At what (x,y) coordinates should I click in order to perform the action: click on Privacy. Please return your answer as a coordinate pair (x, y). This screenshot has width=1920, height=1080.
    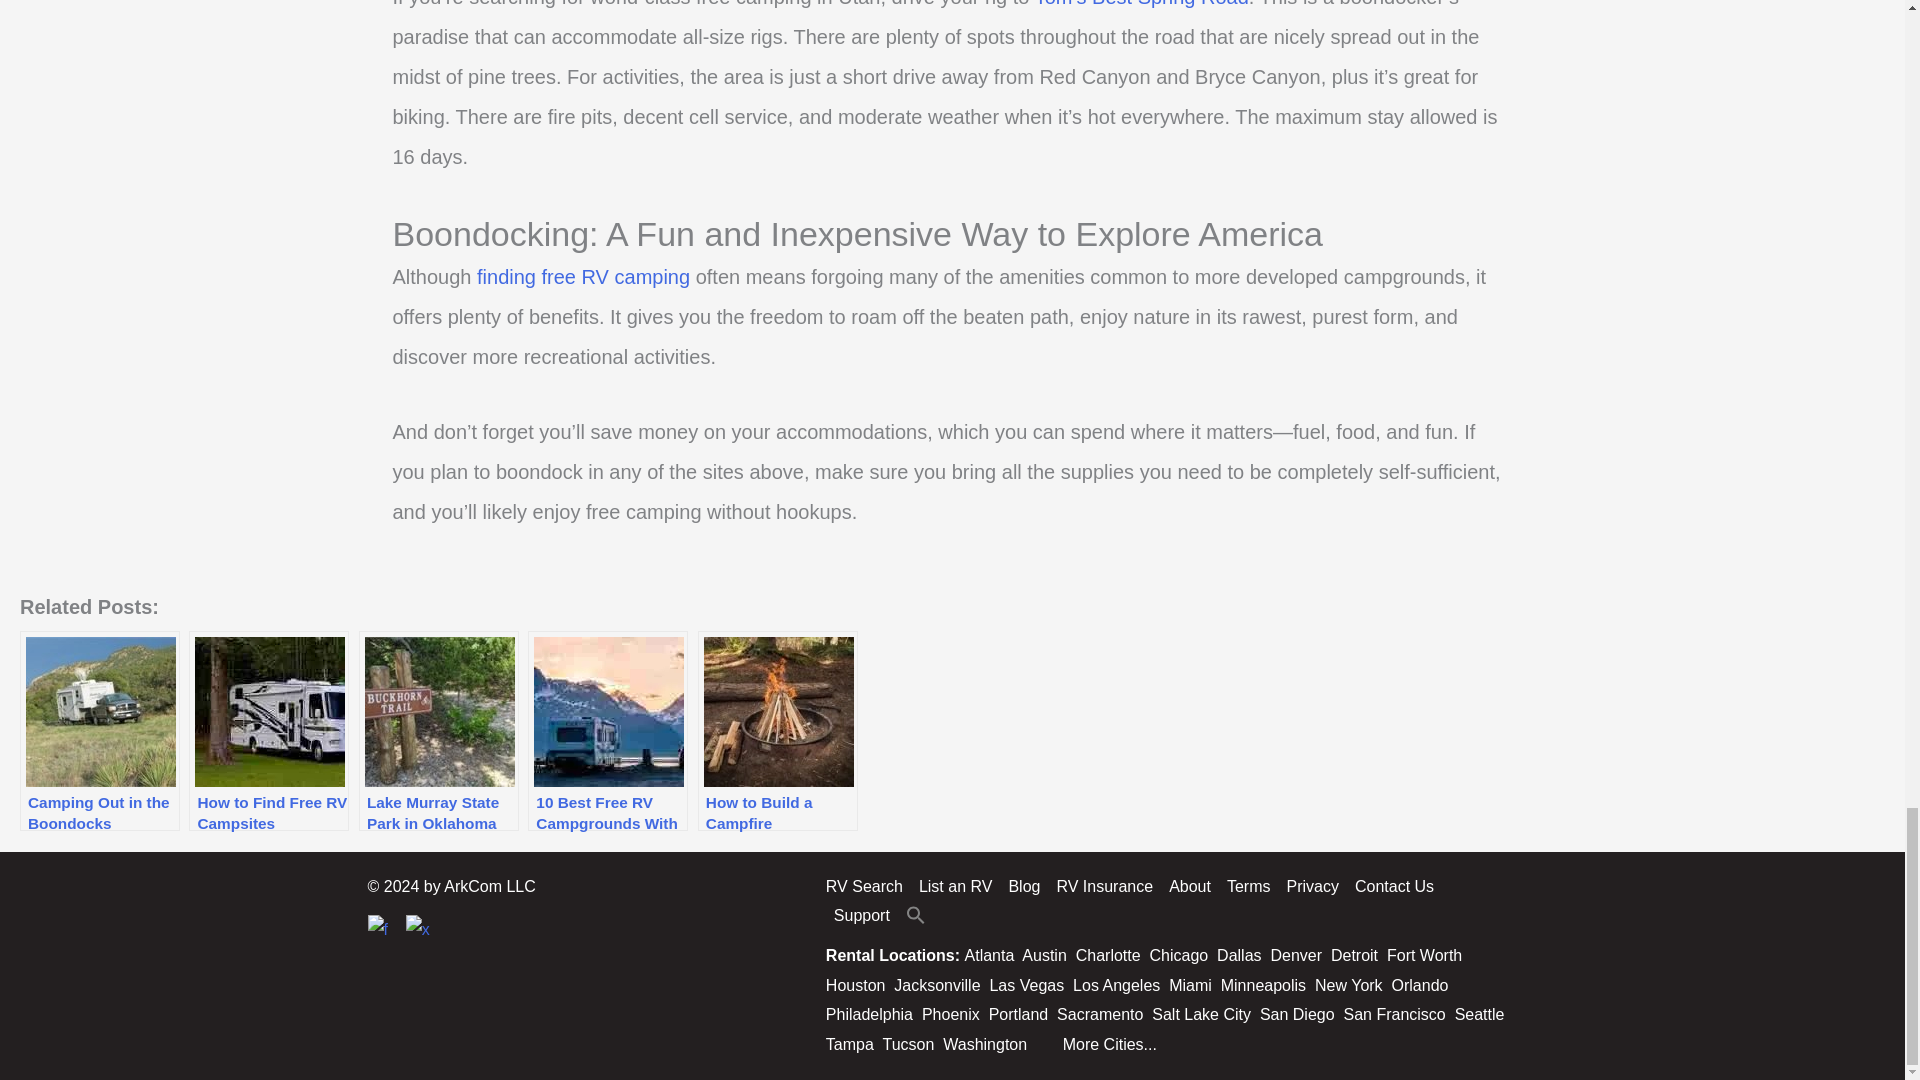
    Looking at the image, I should click on (1312, 886).